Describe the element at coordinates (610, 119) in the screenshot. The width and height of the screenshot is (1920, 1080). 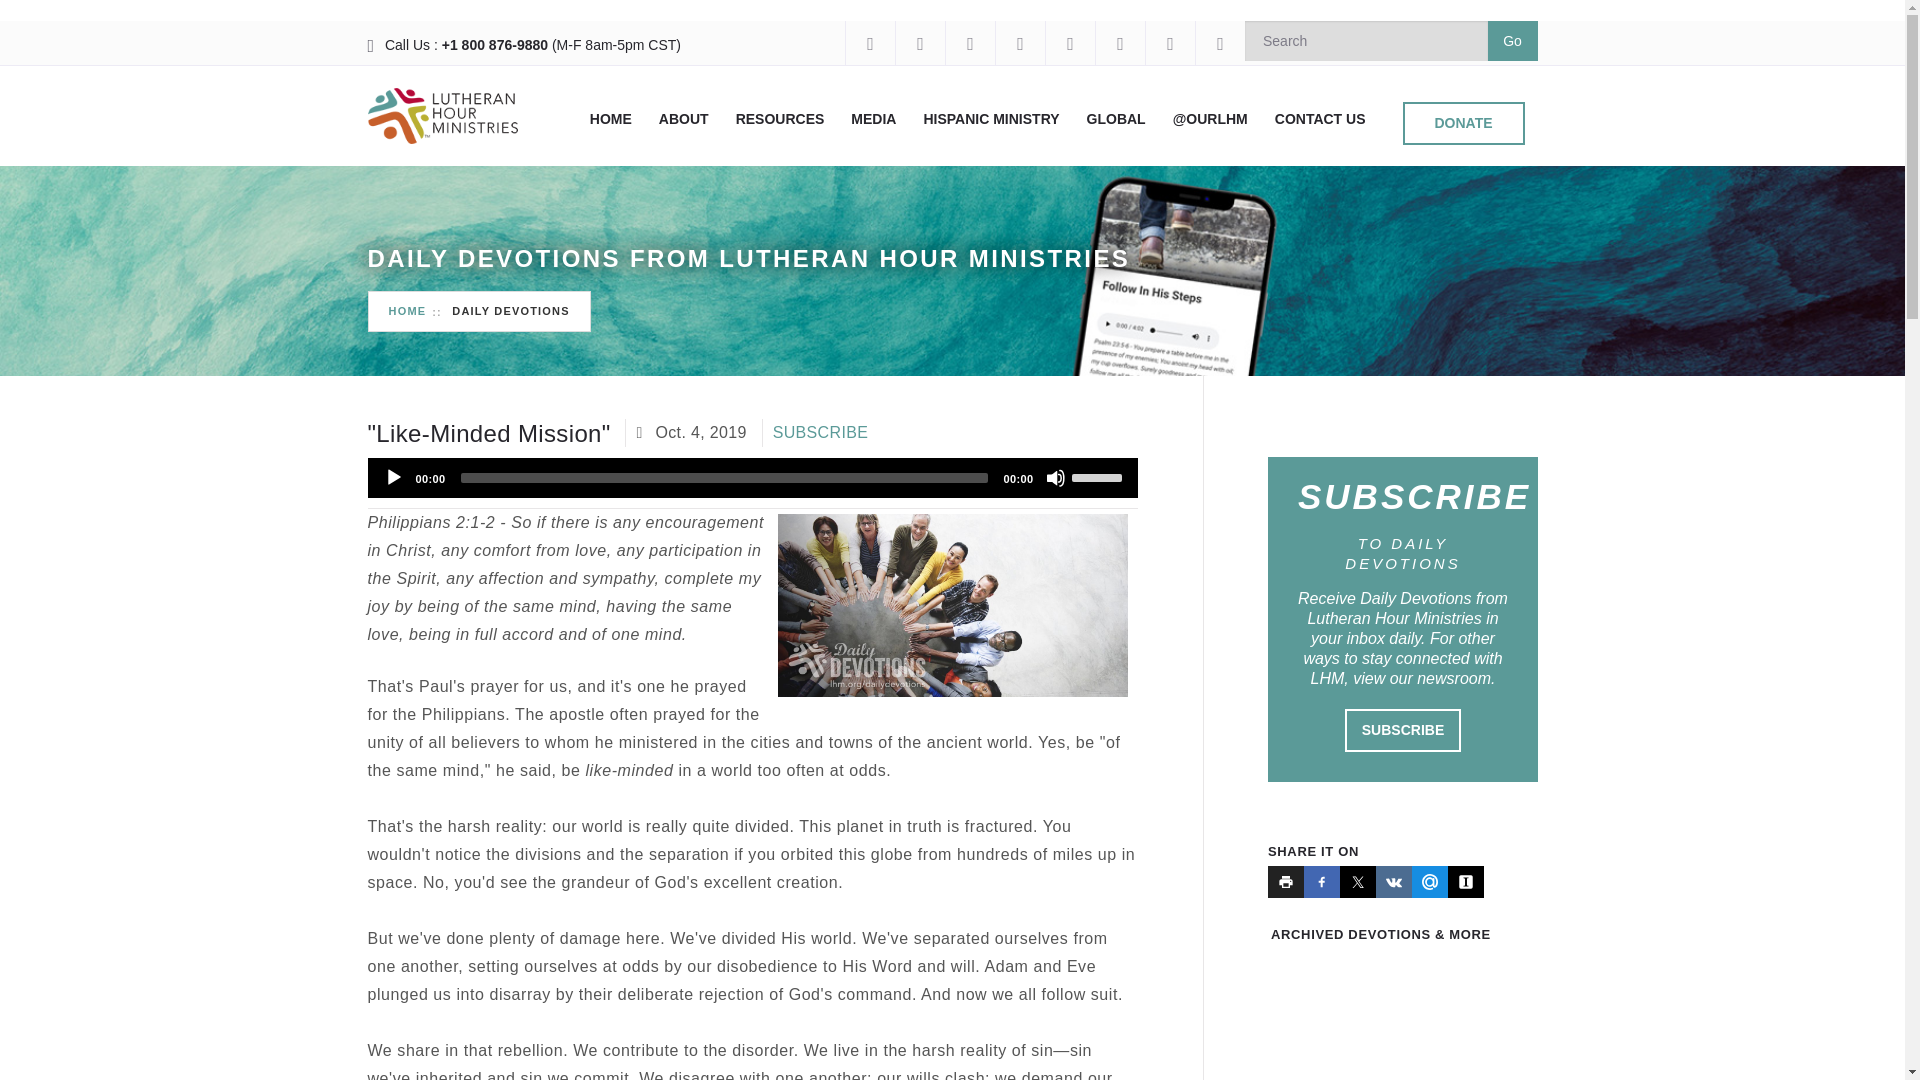
I see `HOME` at that location.